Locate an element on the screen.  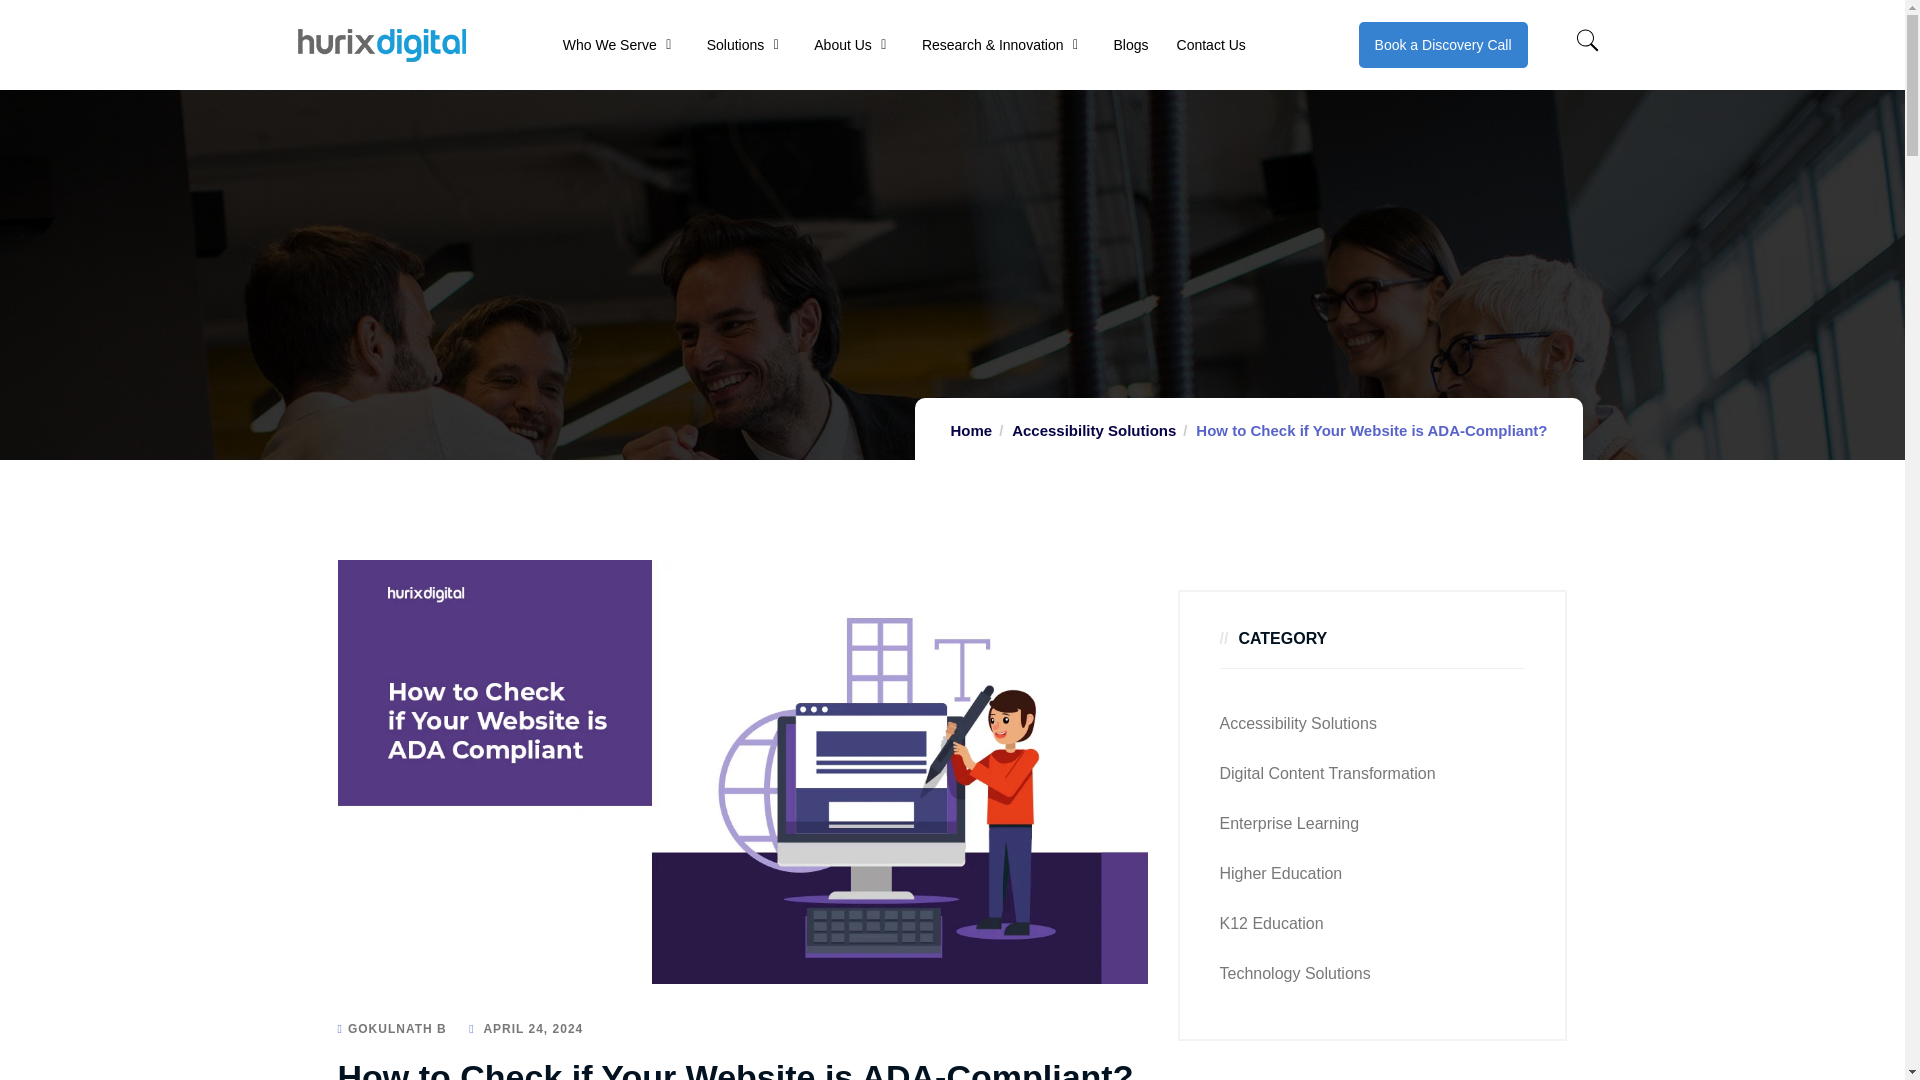
Blogs is located at coordinates (1130, 44).